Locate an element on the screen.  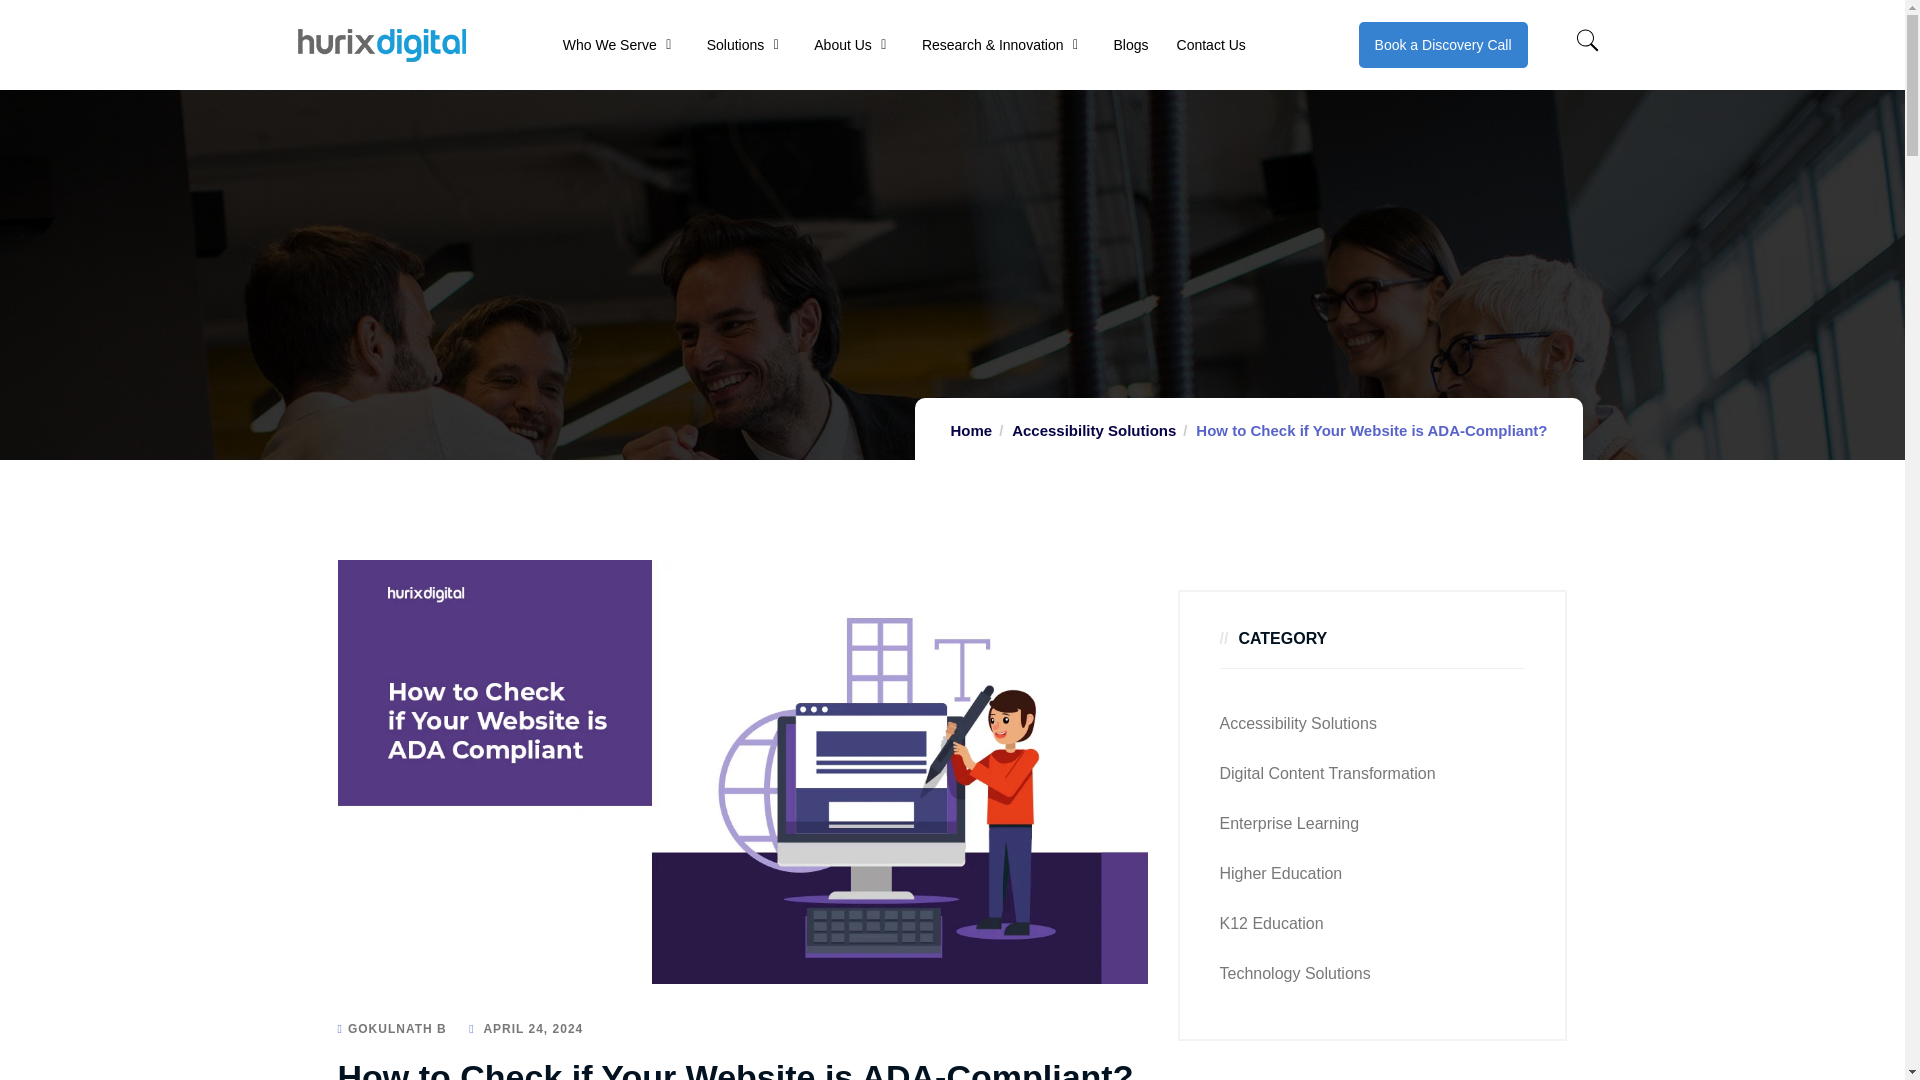
Blogs is located at coordinates (1130, 44).